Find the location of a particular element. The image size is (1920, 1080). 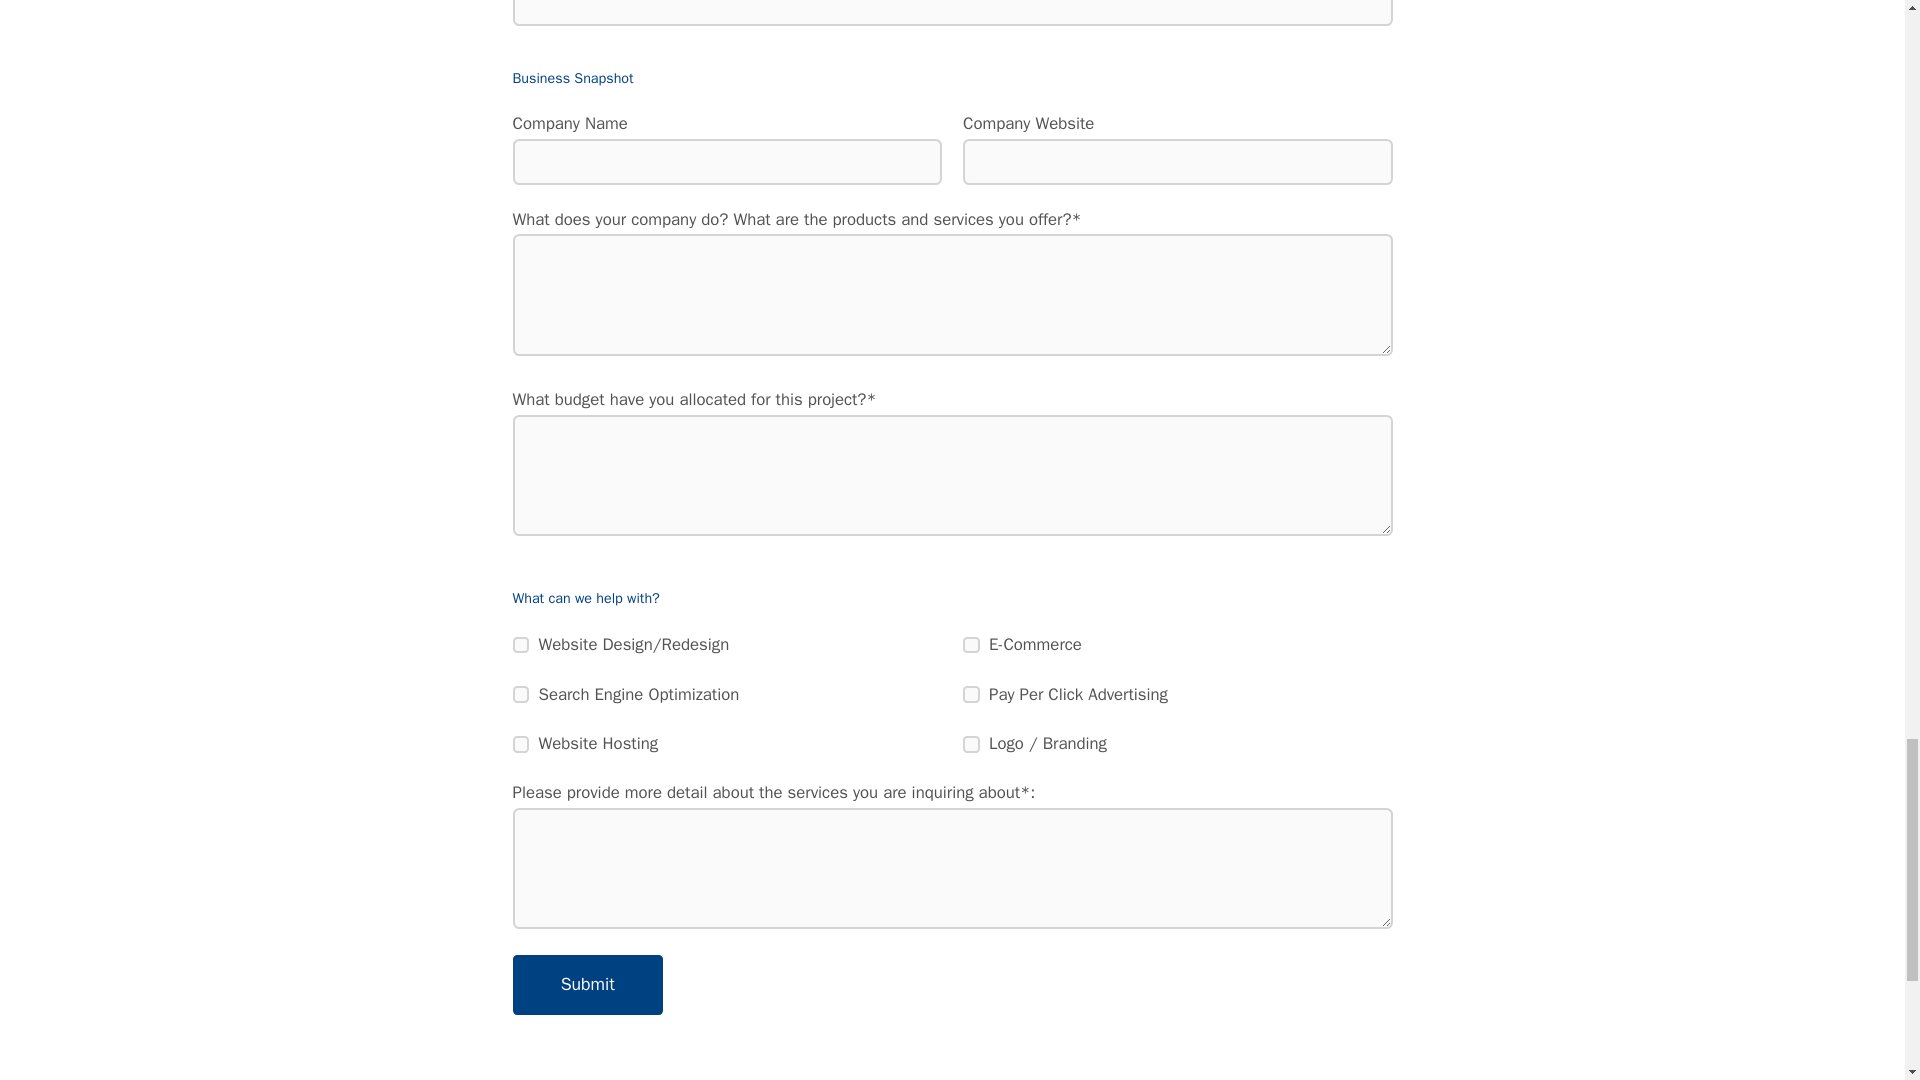

Website Hosting is located at coordinates (520, 744).